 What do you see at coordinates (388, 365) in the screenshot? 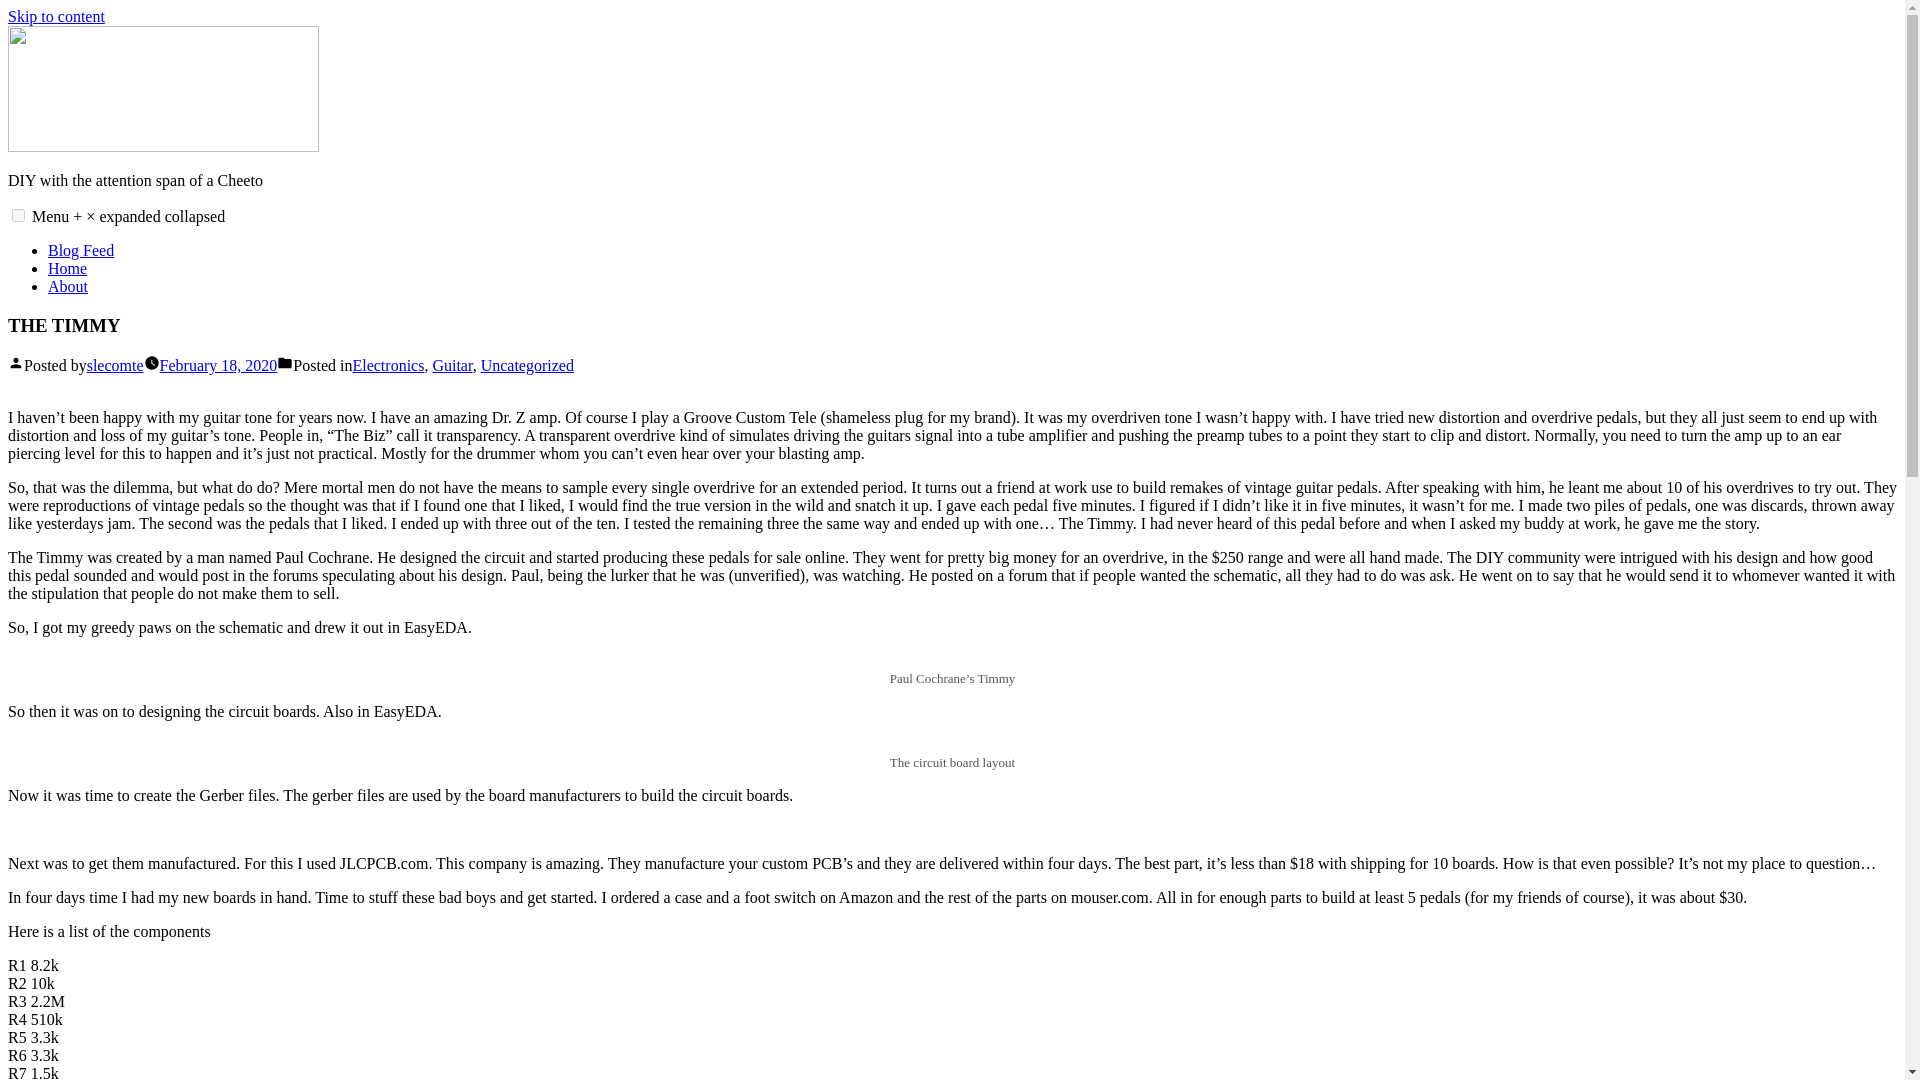
I see `Electronics` at bounding box center [388, 365].